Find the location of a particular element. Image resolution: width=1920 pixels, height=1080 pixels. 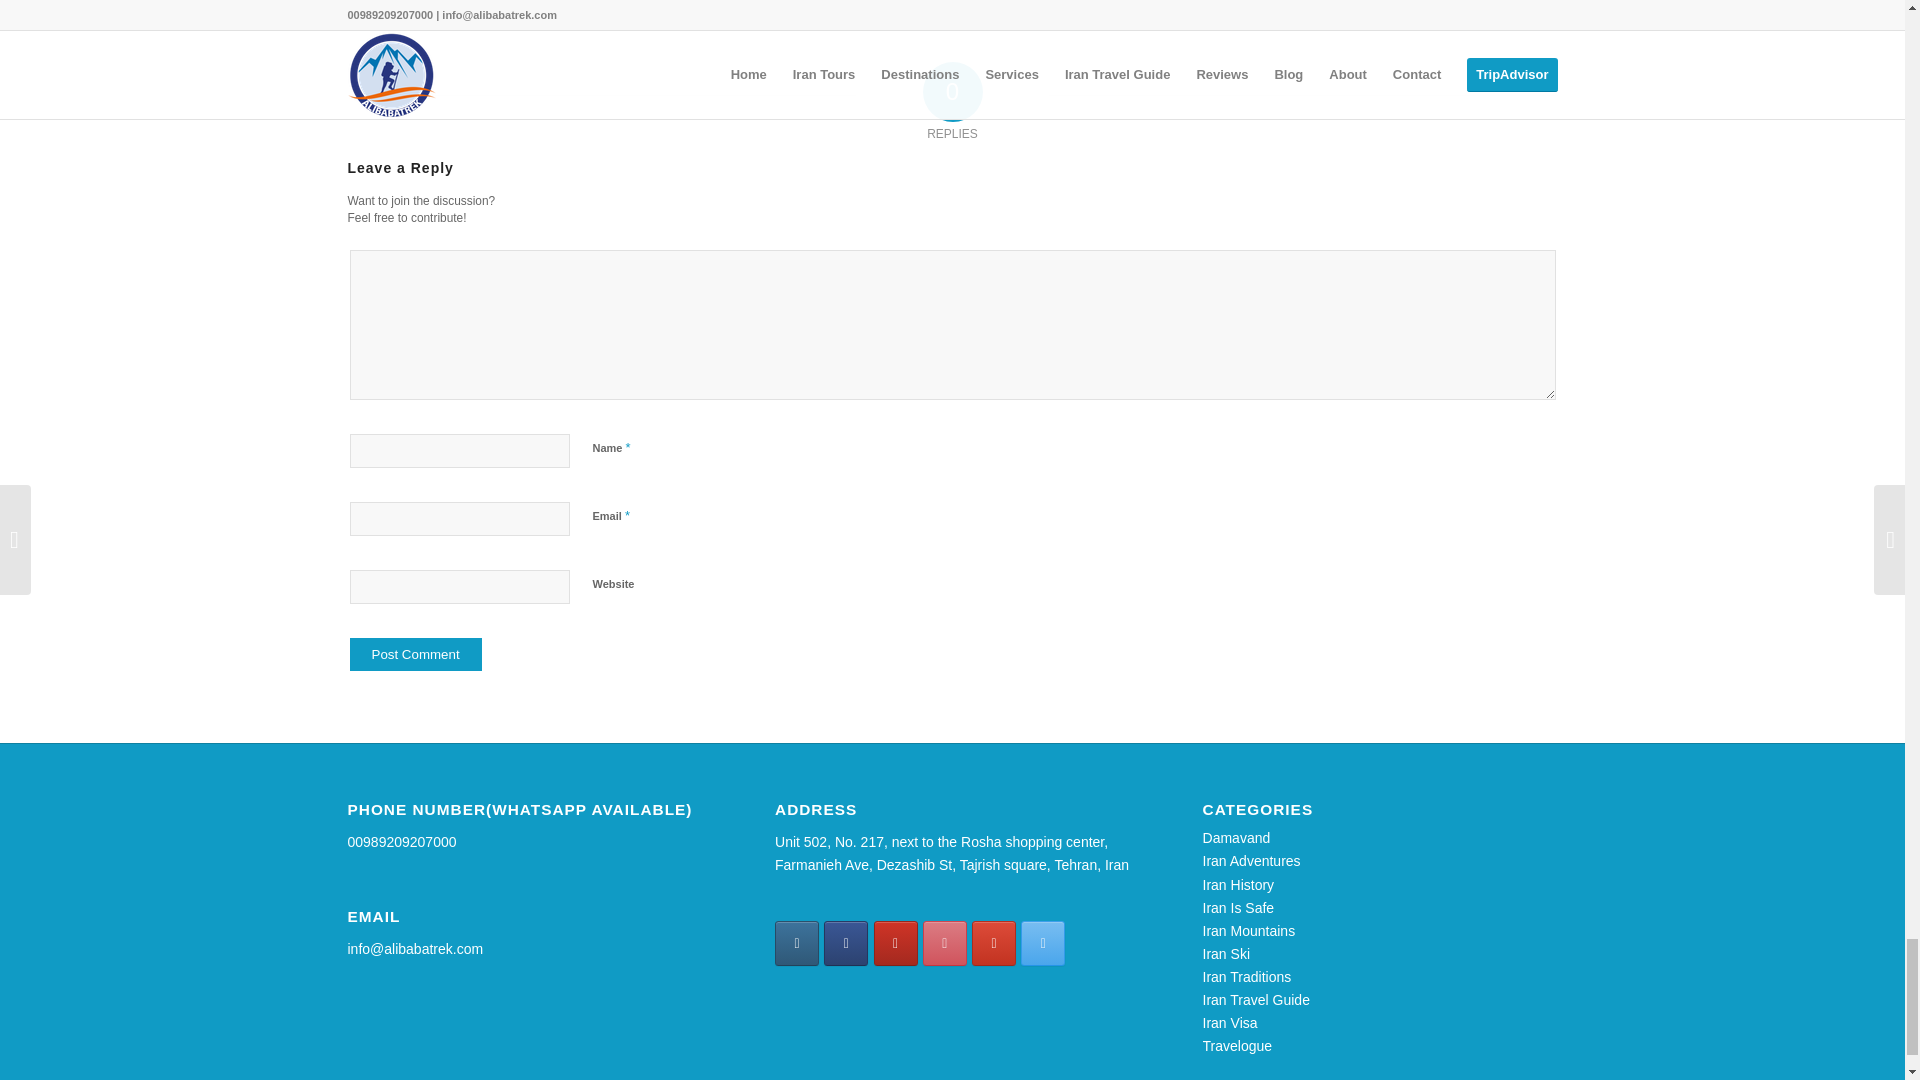

Facebook is located at coordinates (845, 943).